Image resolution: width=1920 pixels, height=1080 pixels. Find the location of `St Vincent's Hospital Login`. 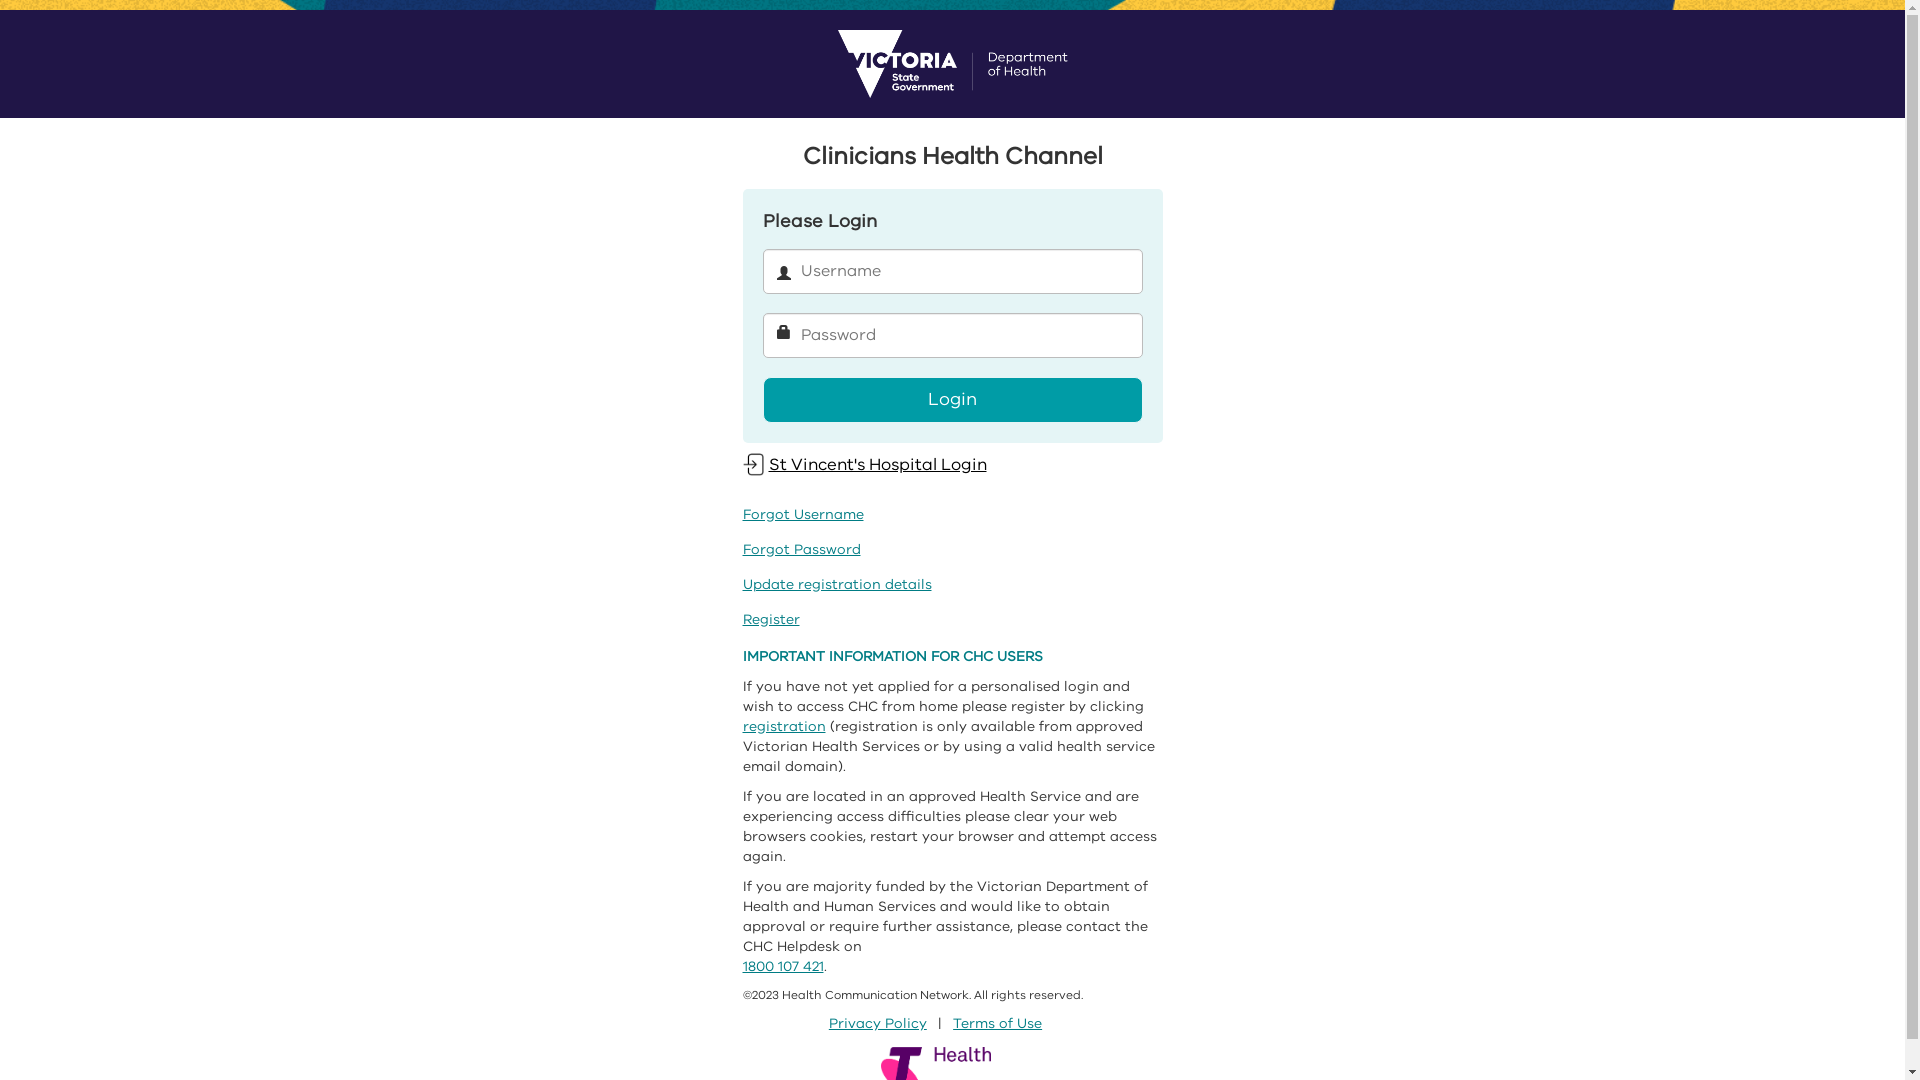

St Vincent's Hospital Login is located at coordinates (864, 464).